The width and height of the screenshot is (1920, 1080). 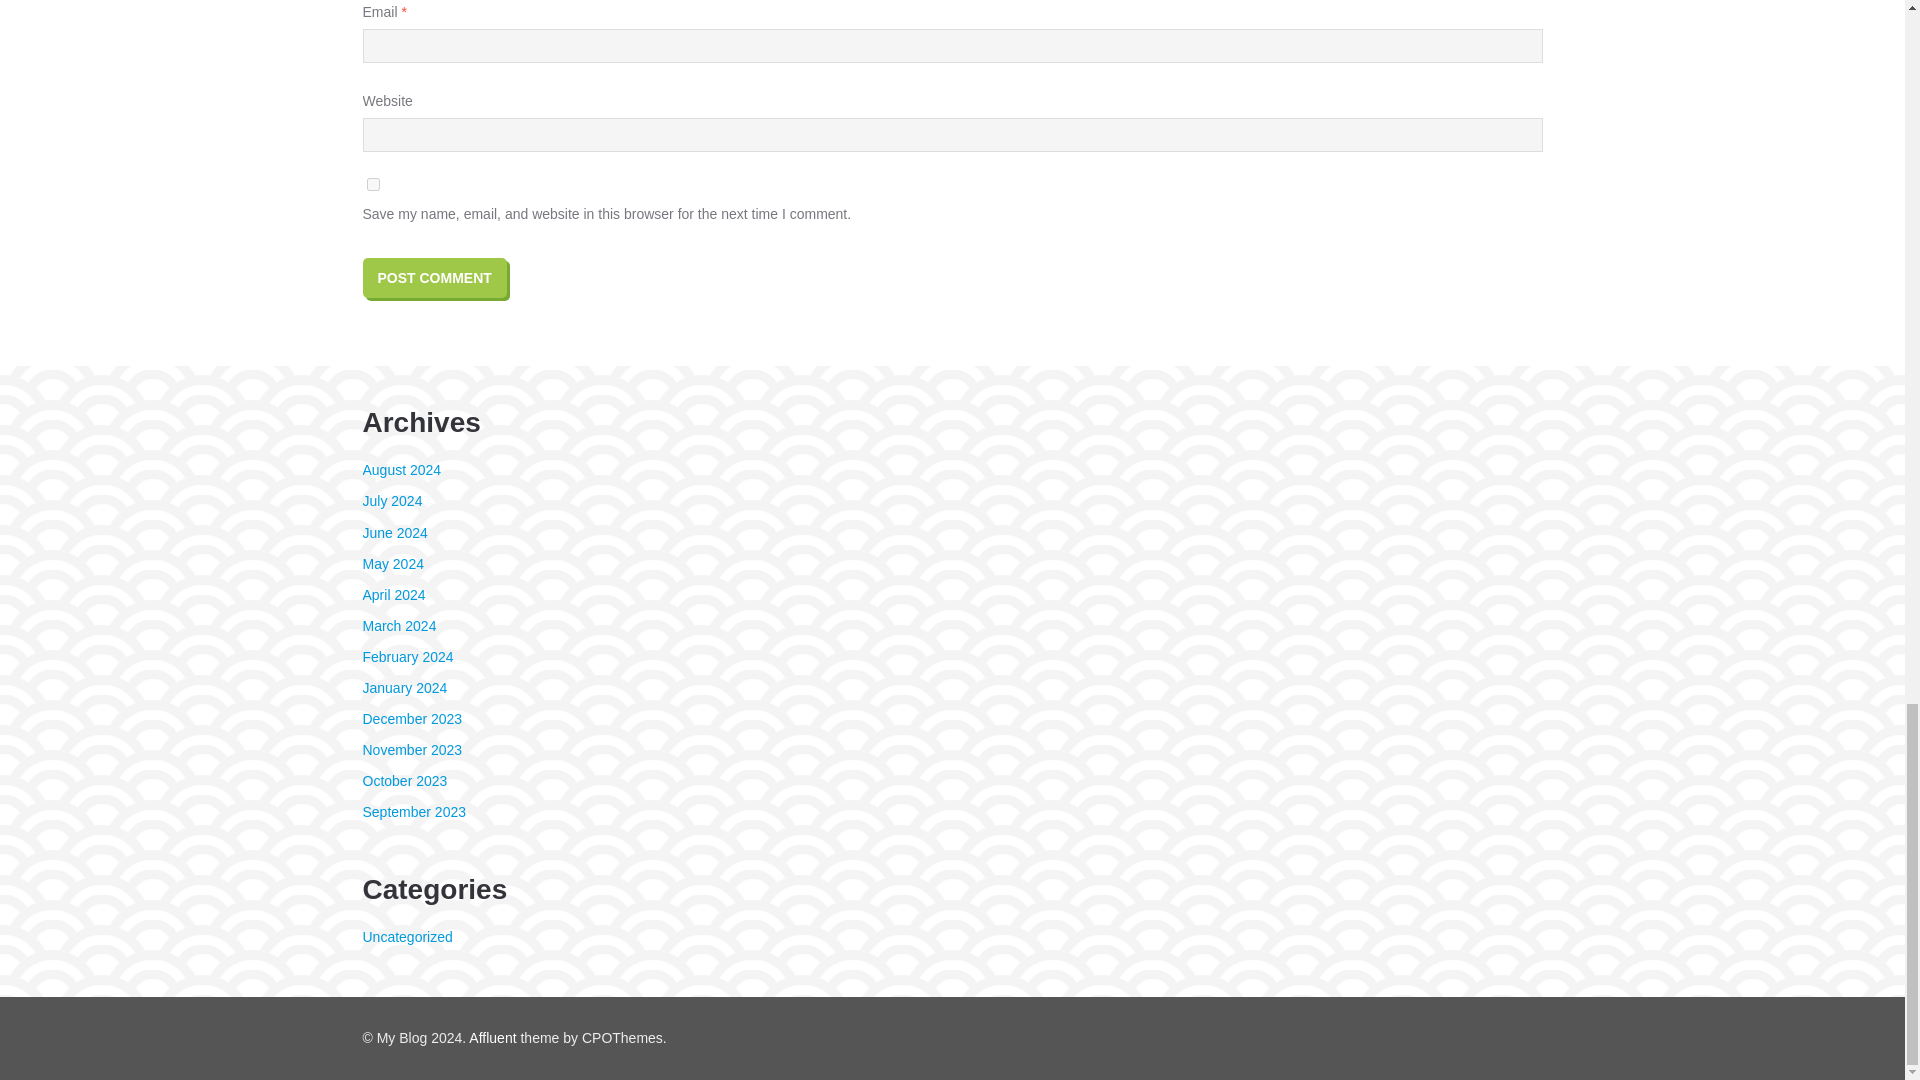 What do you see at coordinates (398, 625) in the screenshot?
I see `March 2024` at bounding box center [398, 625].